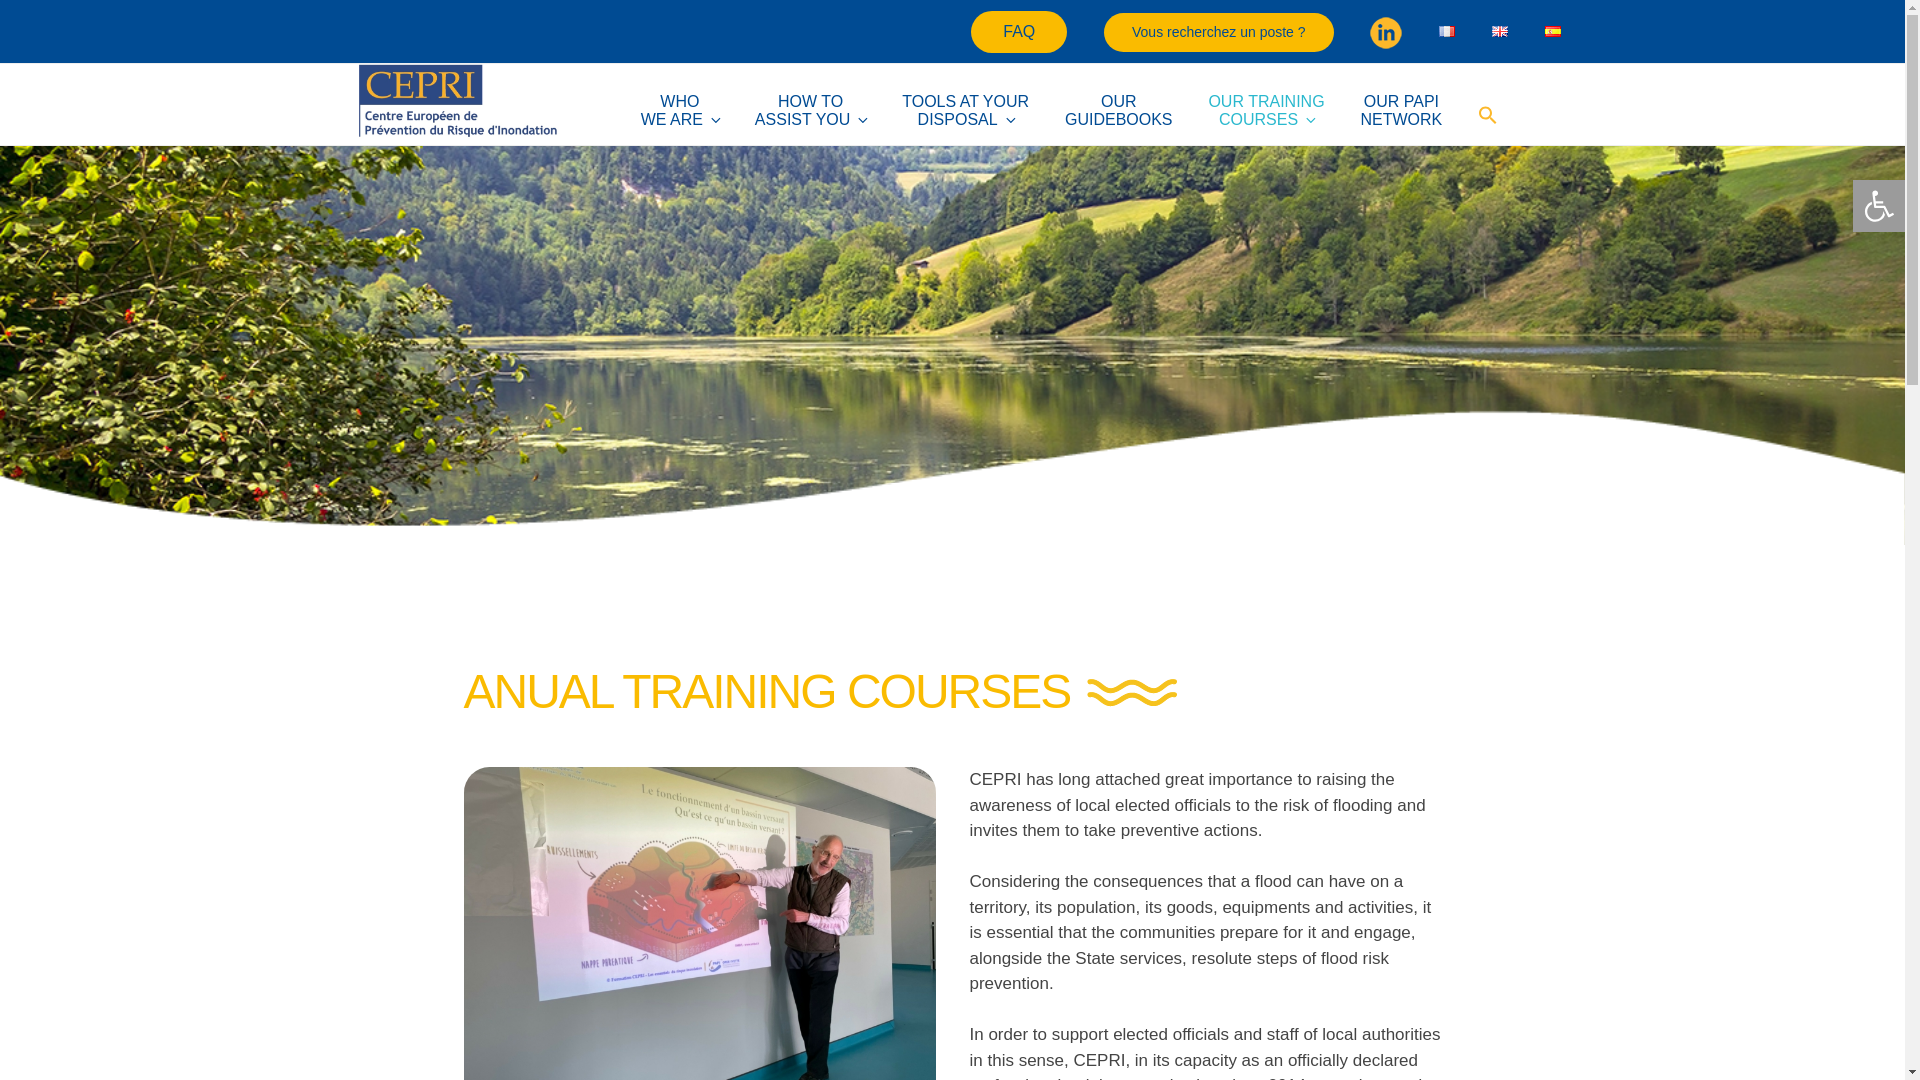  Describe the element at coordinates (964, 110) in the screenshot. I see `Vous recherchez un poste ?` at that location.